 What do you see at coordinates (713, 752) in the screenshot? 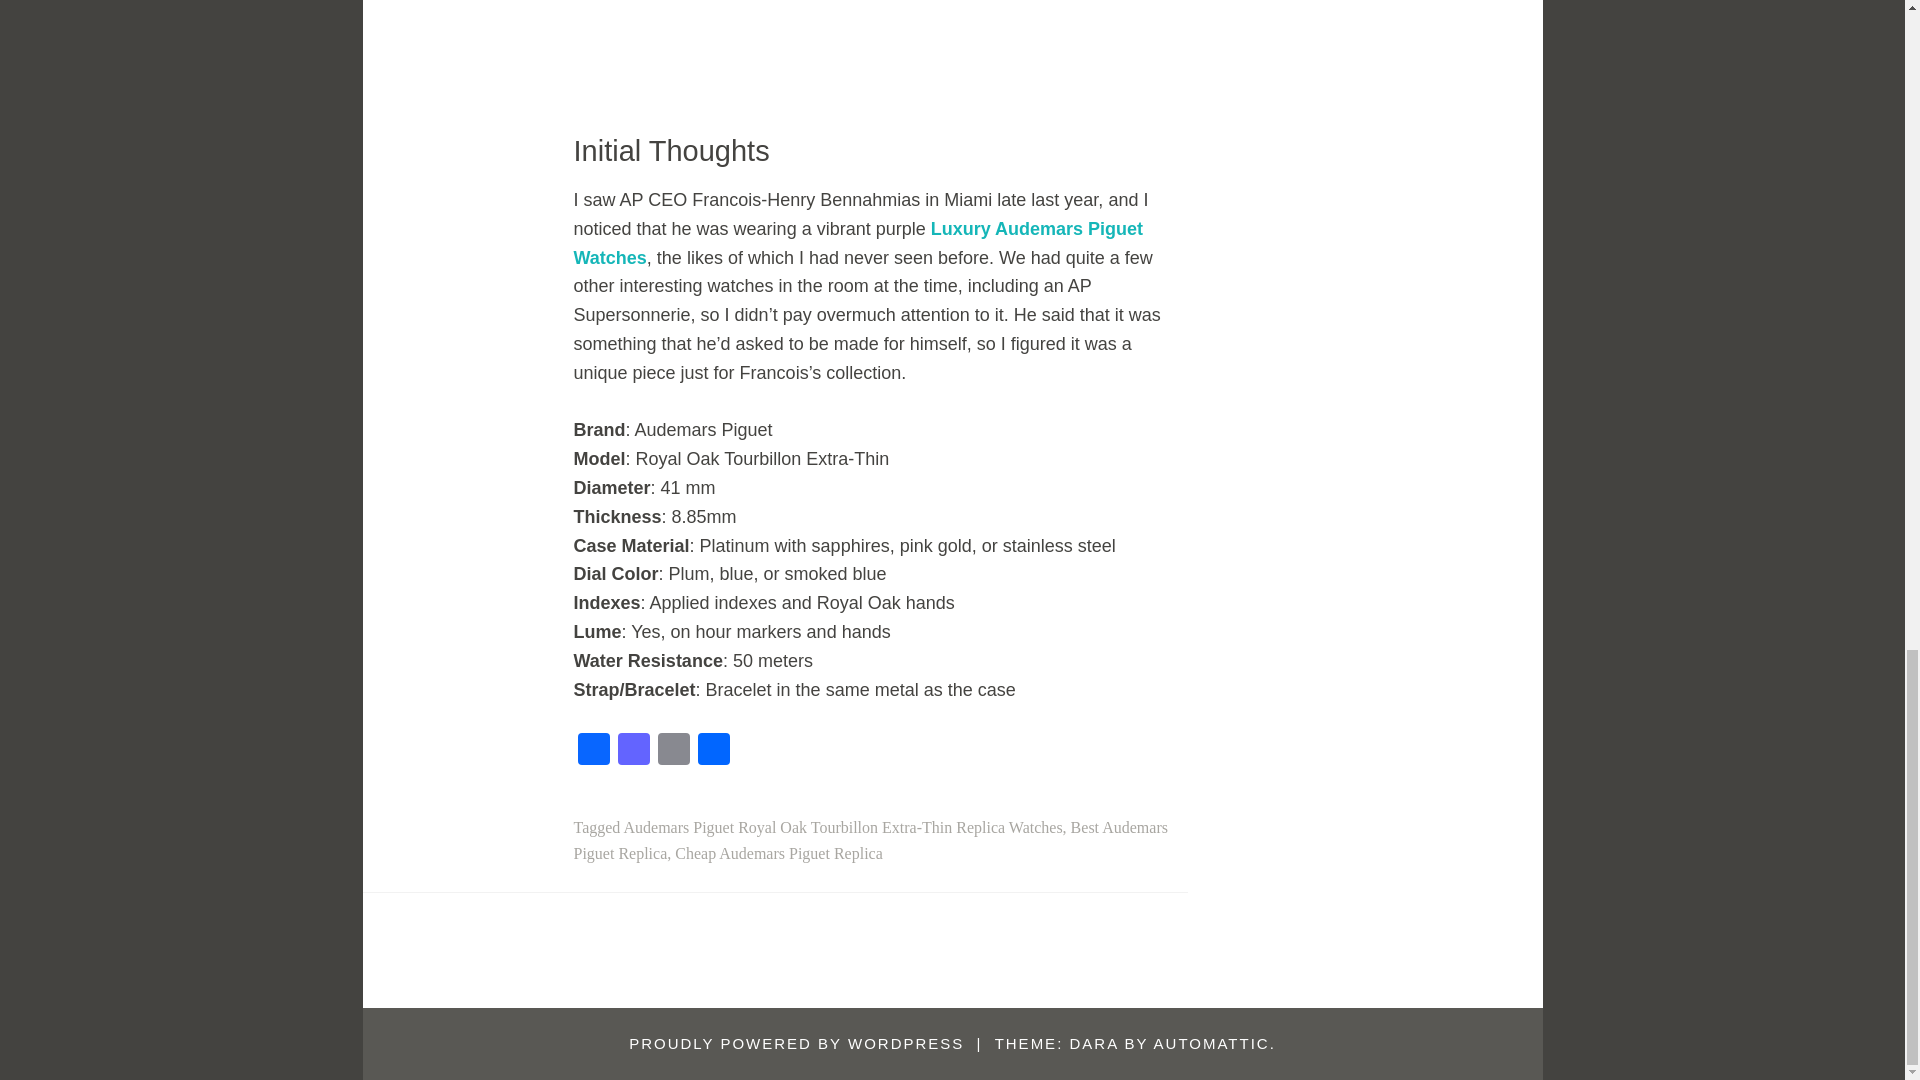
I see `Share` at bounding box center [713, 752].